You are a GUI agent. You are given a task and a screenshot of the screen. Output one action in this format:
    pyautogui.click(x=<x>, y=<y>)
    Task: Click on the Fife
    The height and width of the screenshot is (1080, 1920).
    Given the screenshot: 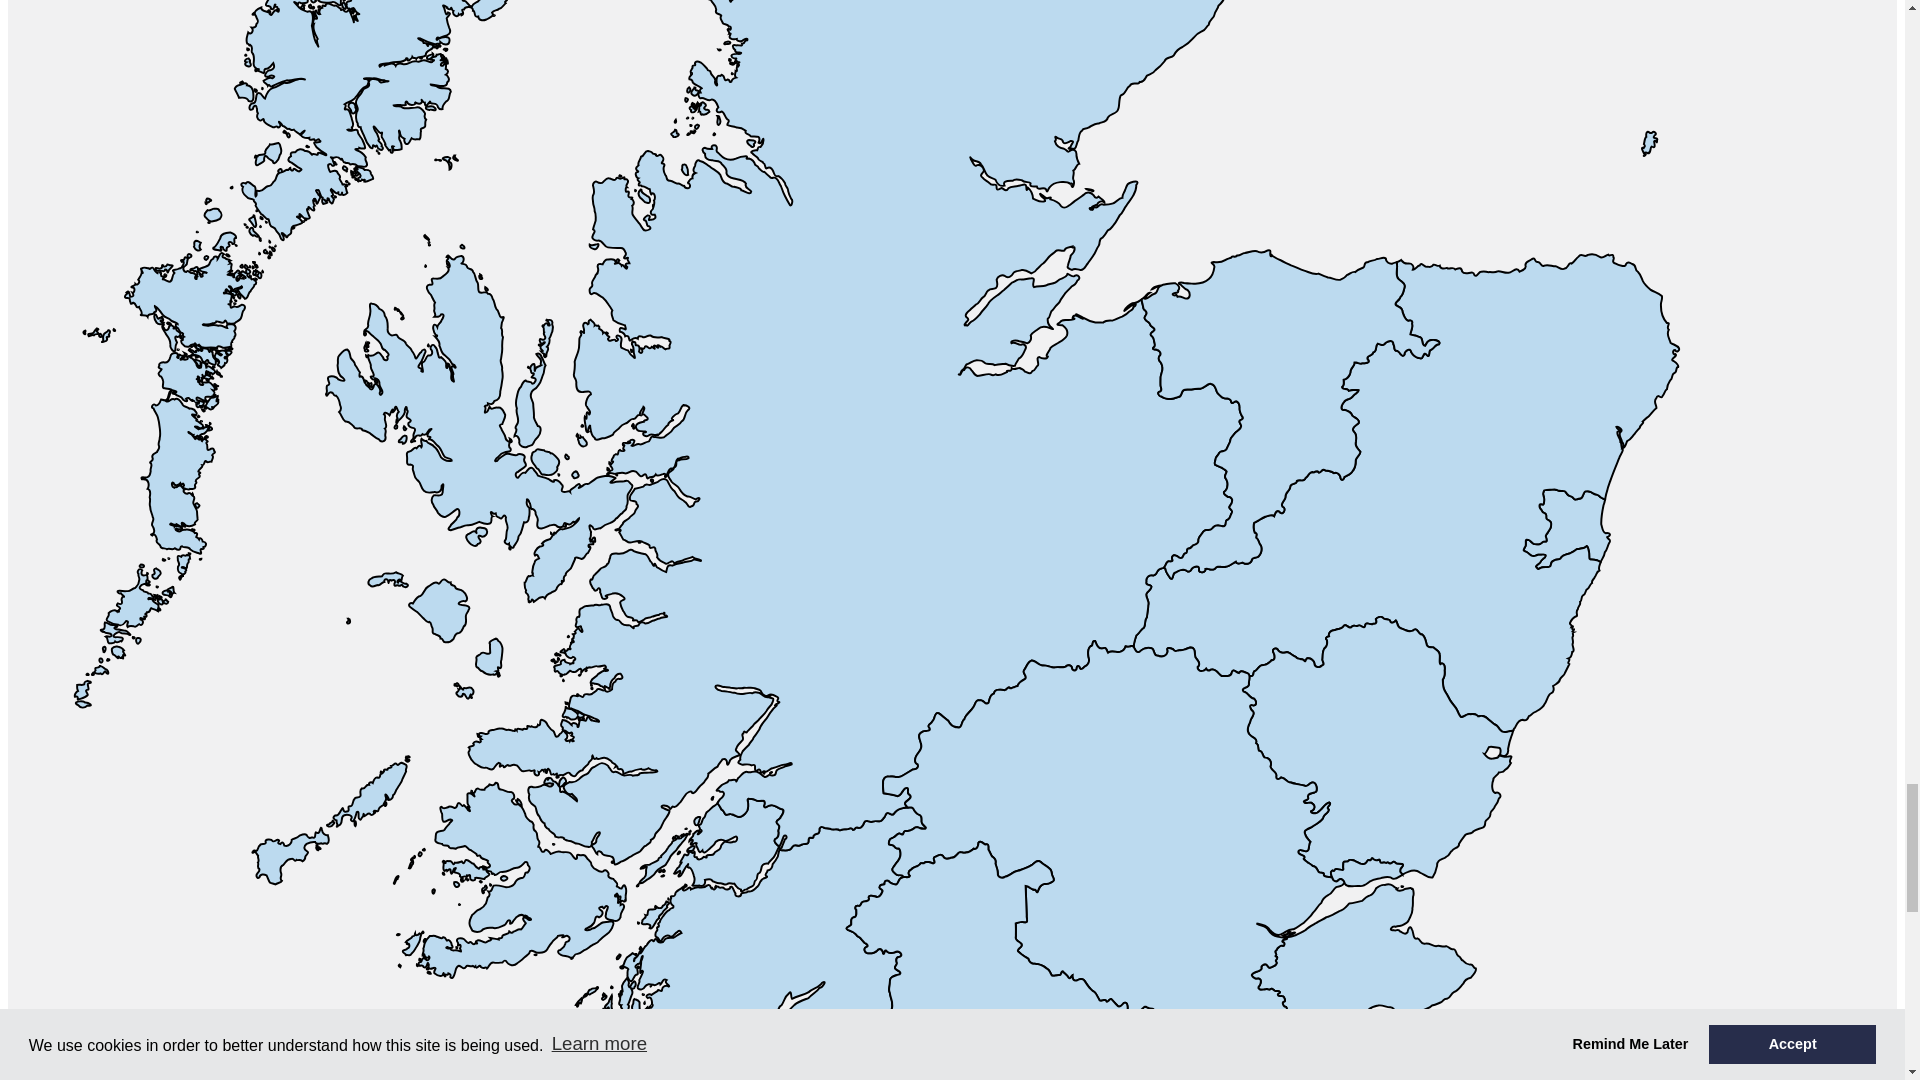 What is the action you would take?
    pyautogui.click(x=1322, y=982)
    